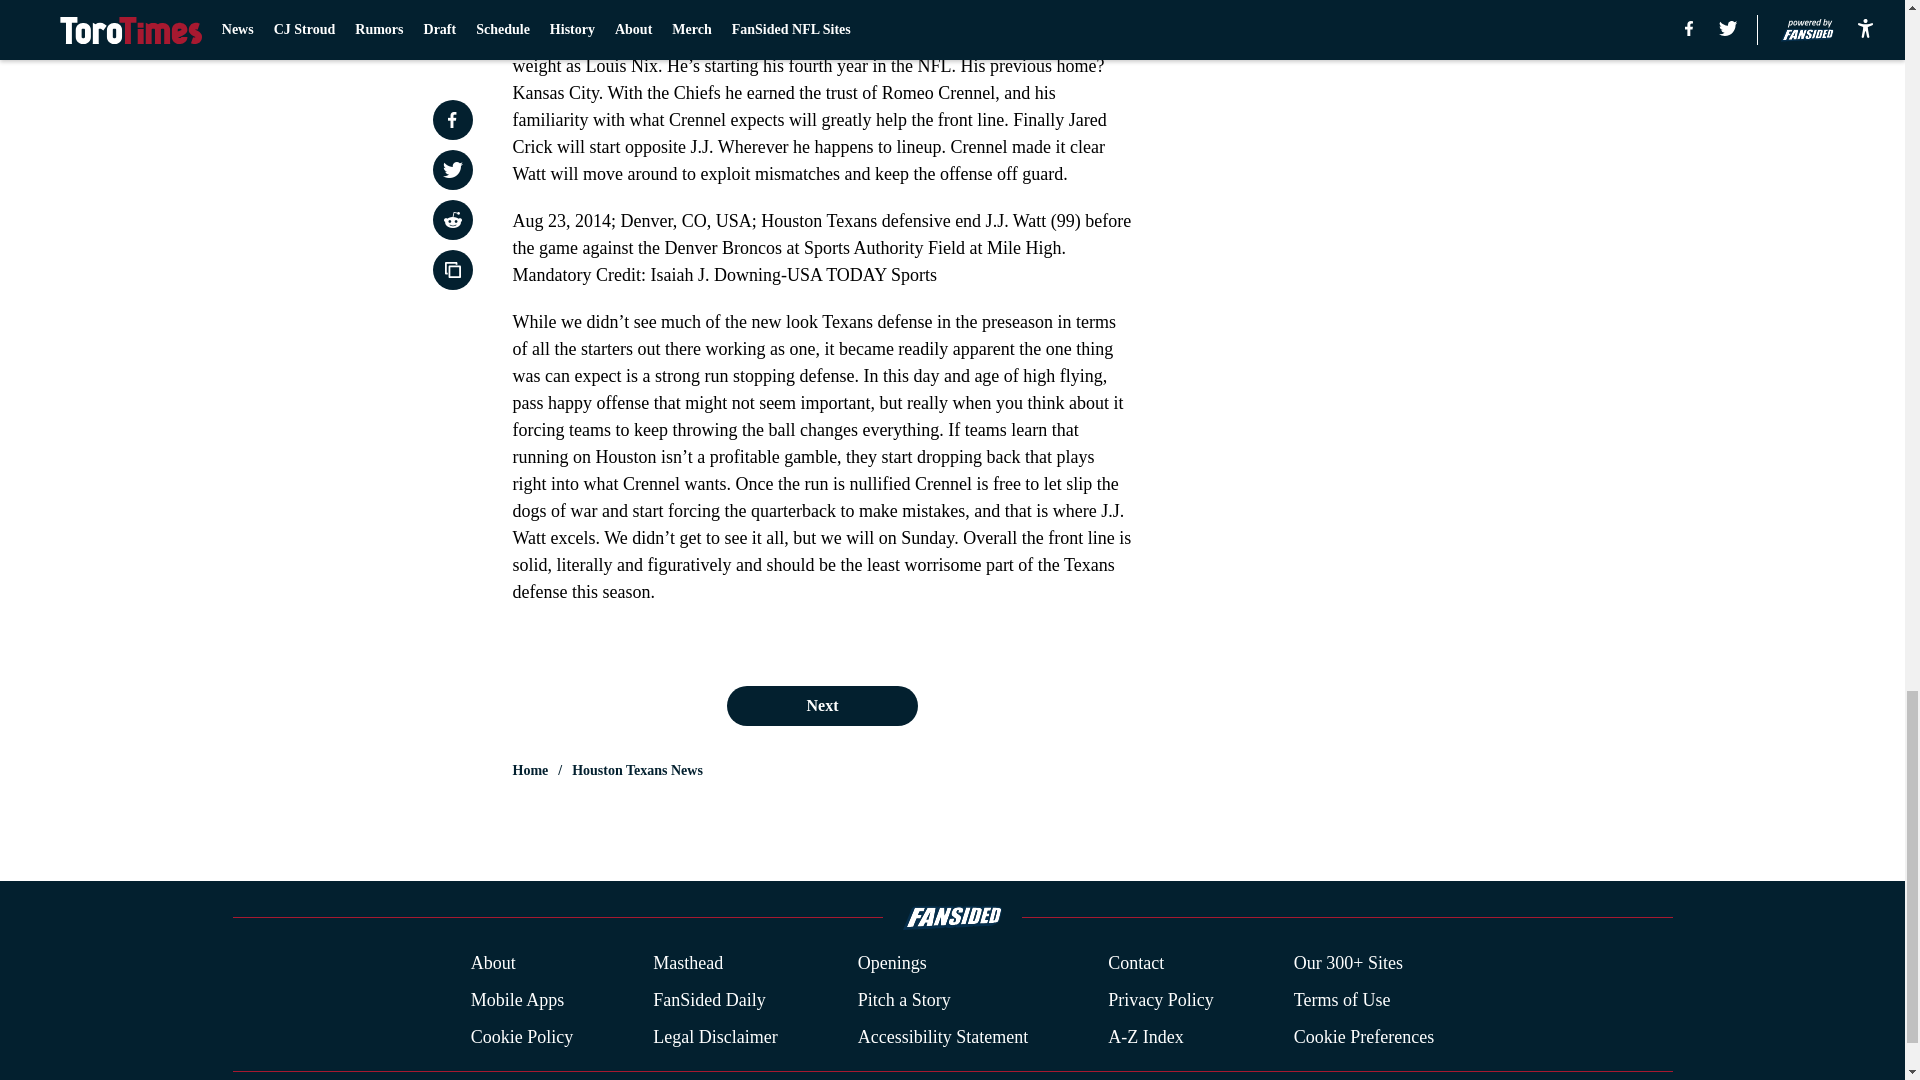 Image resolution: width=1920 pixels, height=1080 pixels. Describe the element at coordinates (637, 770) in the screenshot. I see `Houston Texans News` at that location.